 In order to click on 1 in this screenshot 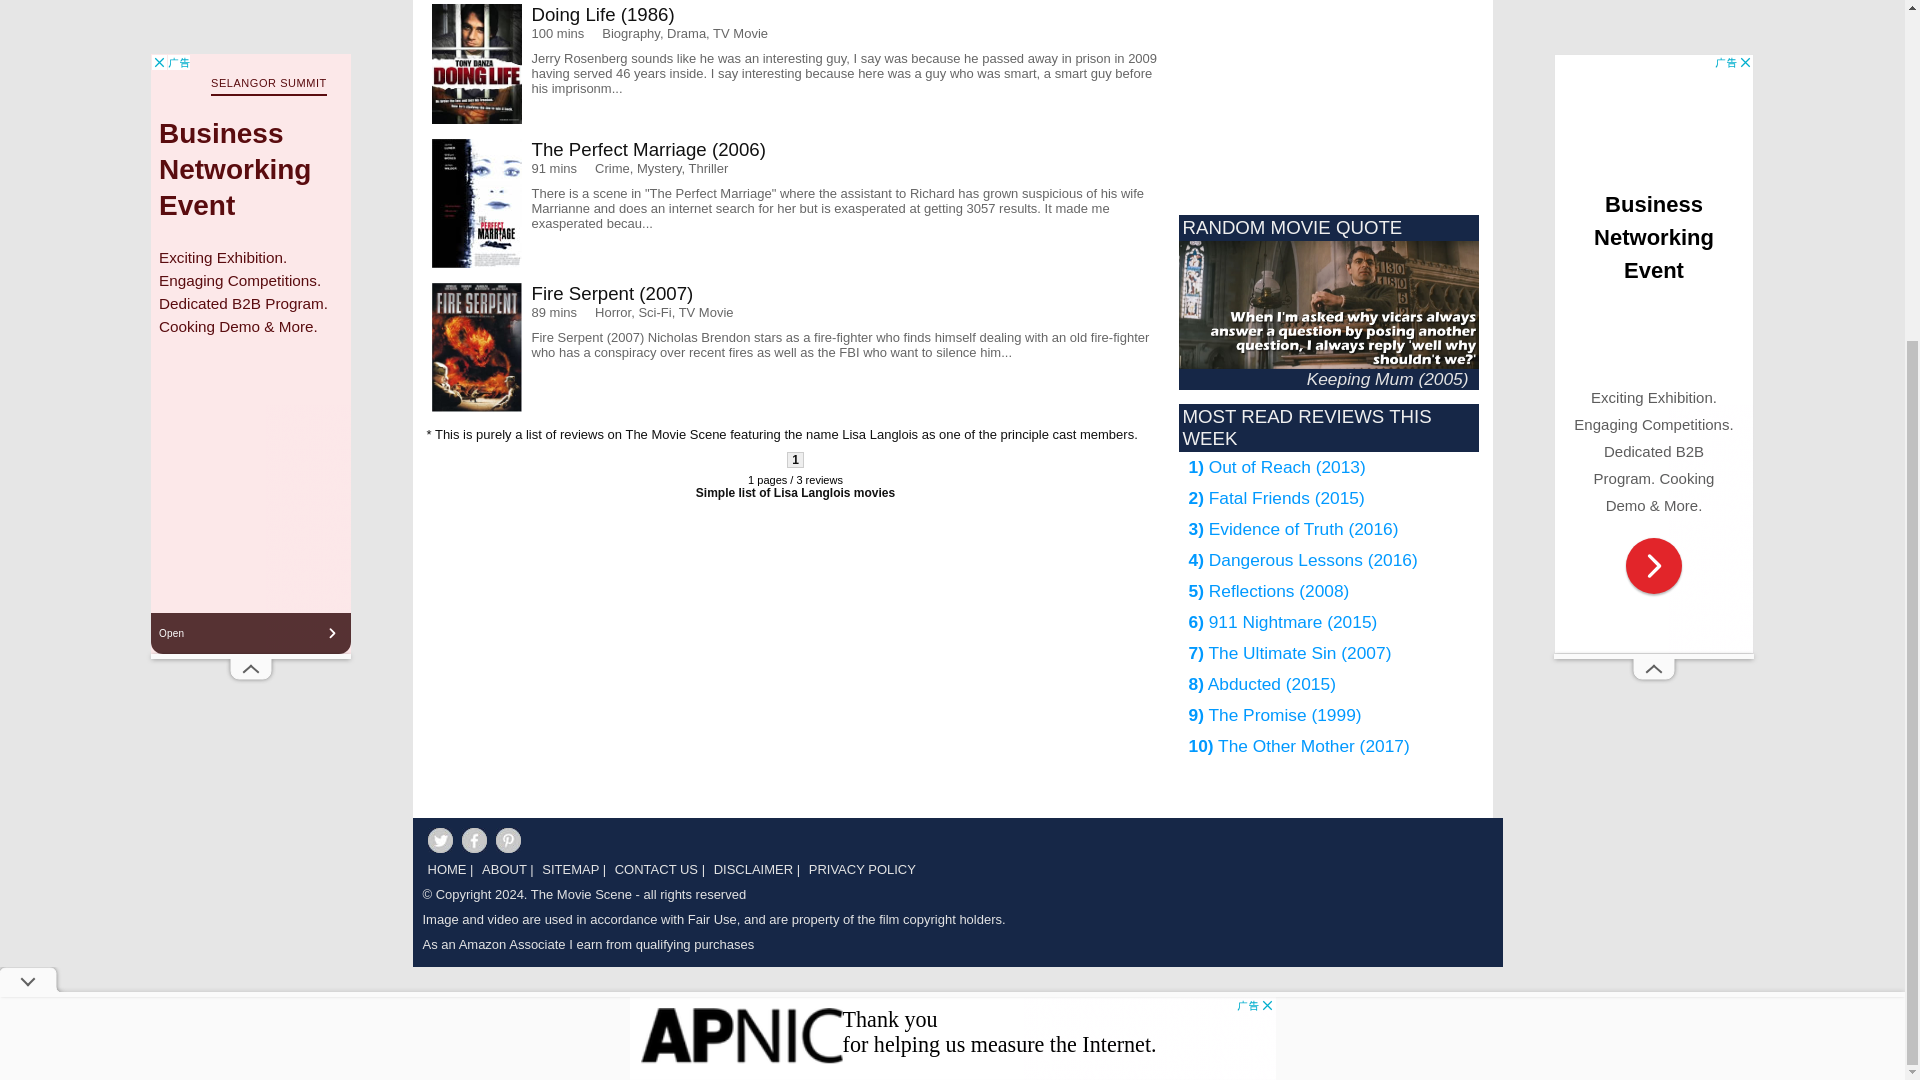, I will do `click(796, 460)`.